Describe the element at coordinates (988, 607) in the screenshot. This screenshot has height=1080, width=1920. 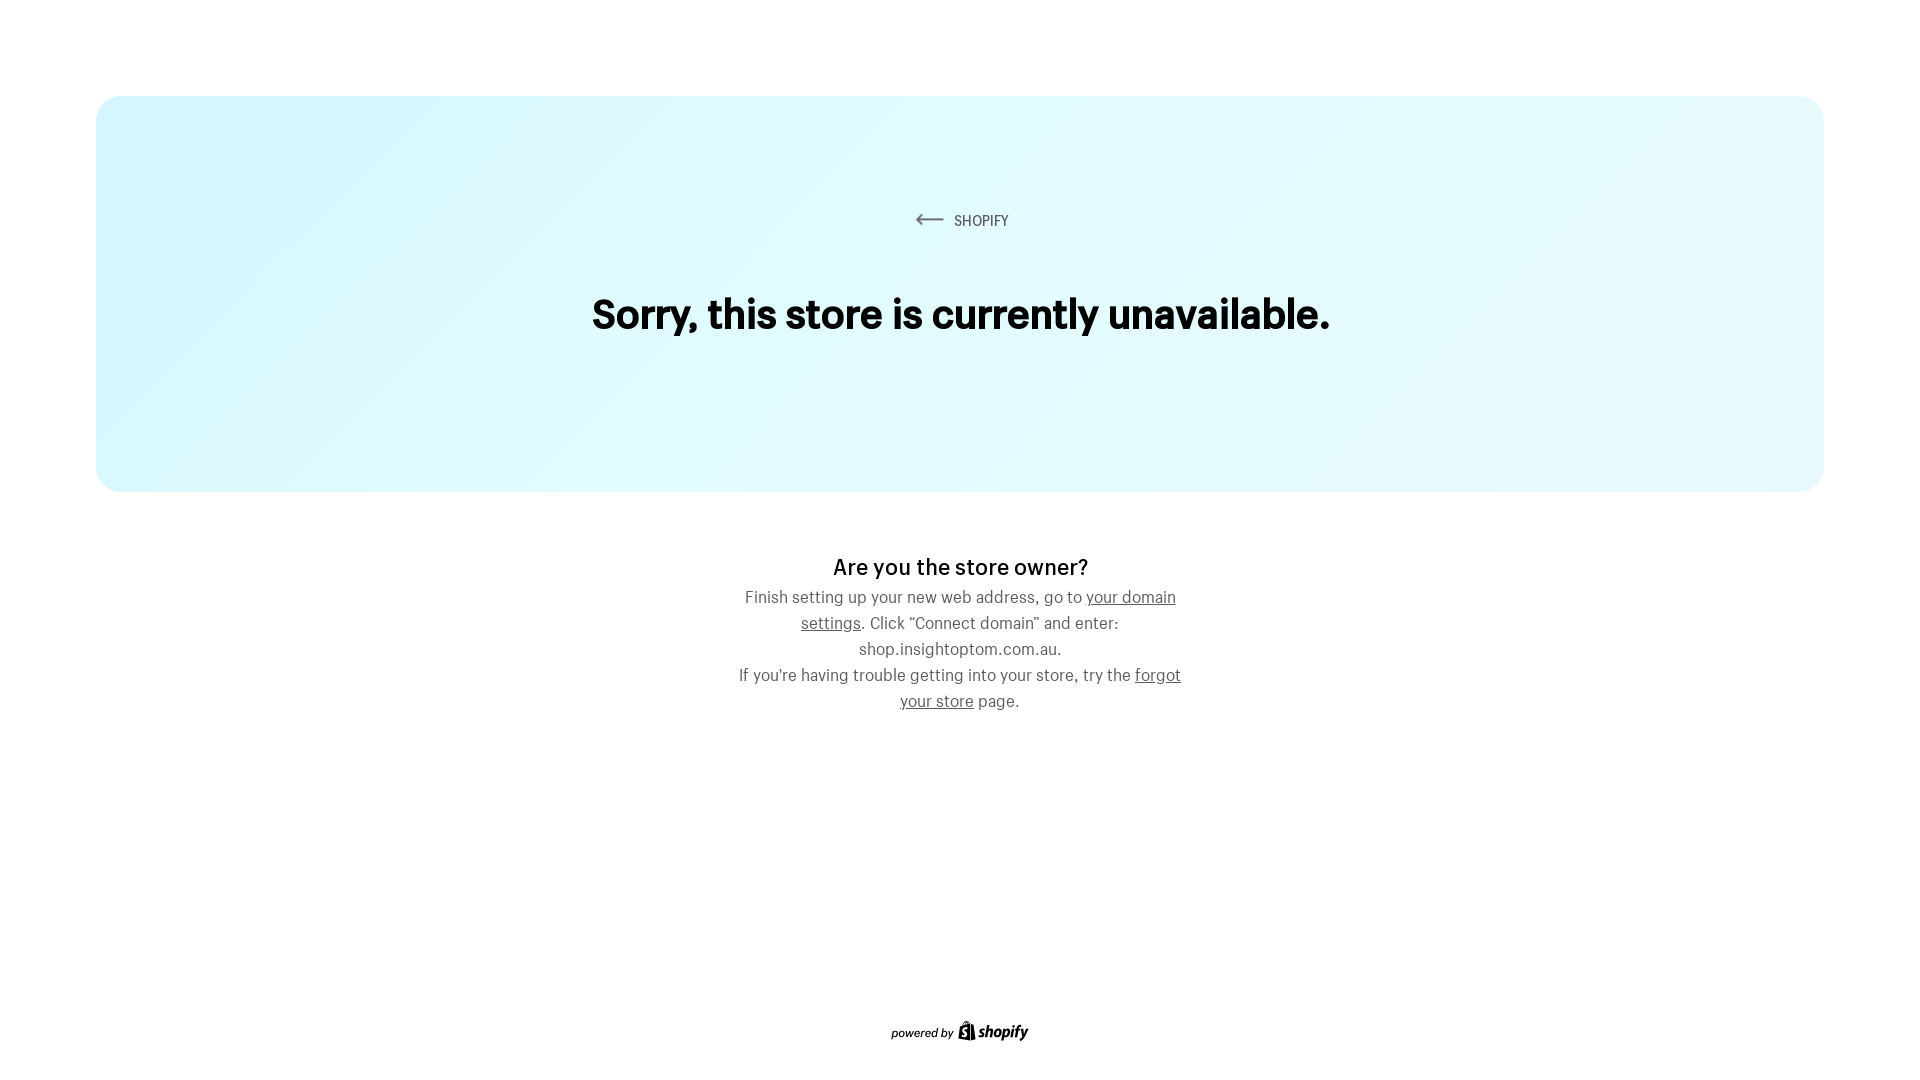
I see `your domain settings` at that location.